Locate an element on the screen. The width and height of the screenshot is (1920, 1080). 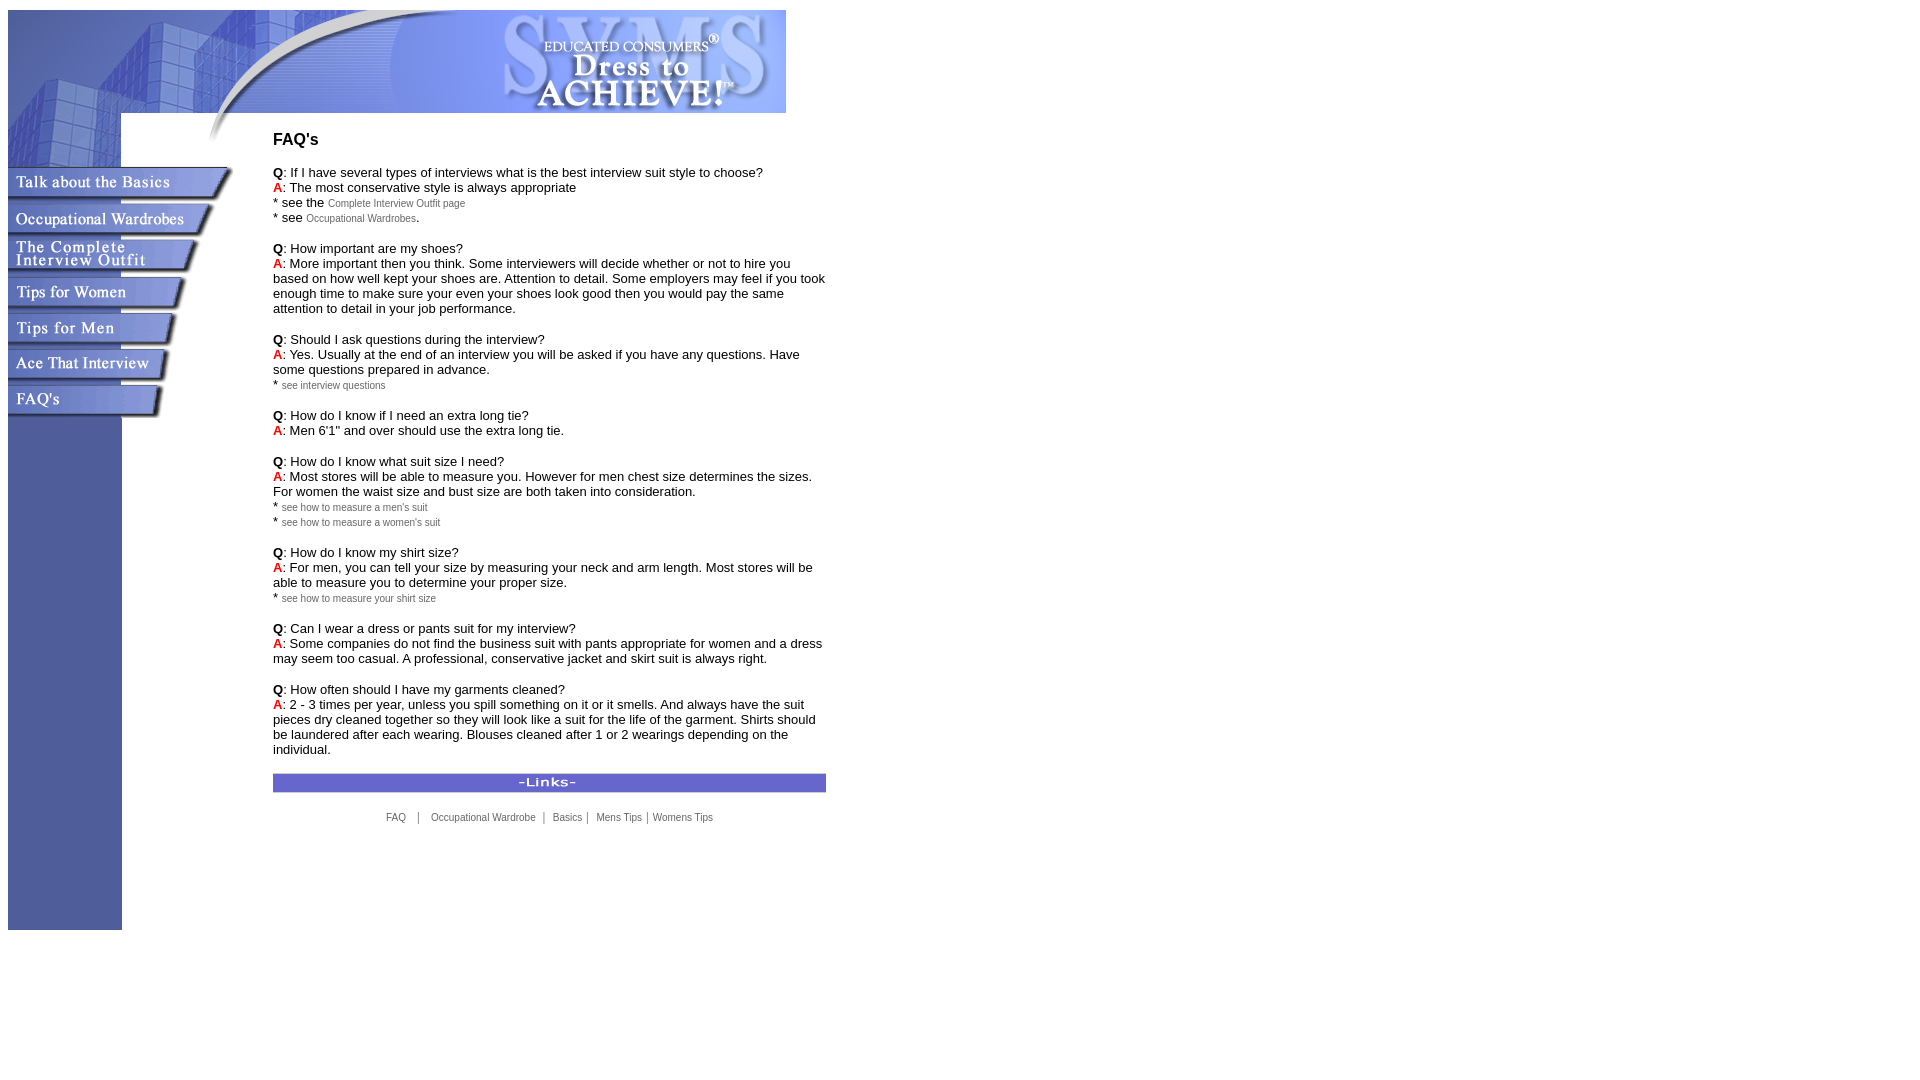
see how to measure your shirt size is located at coordinates (360, 598).